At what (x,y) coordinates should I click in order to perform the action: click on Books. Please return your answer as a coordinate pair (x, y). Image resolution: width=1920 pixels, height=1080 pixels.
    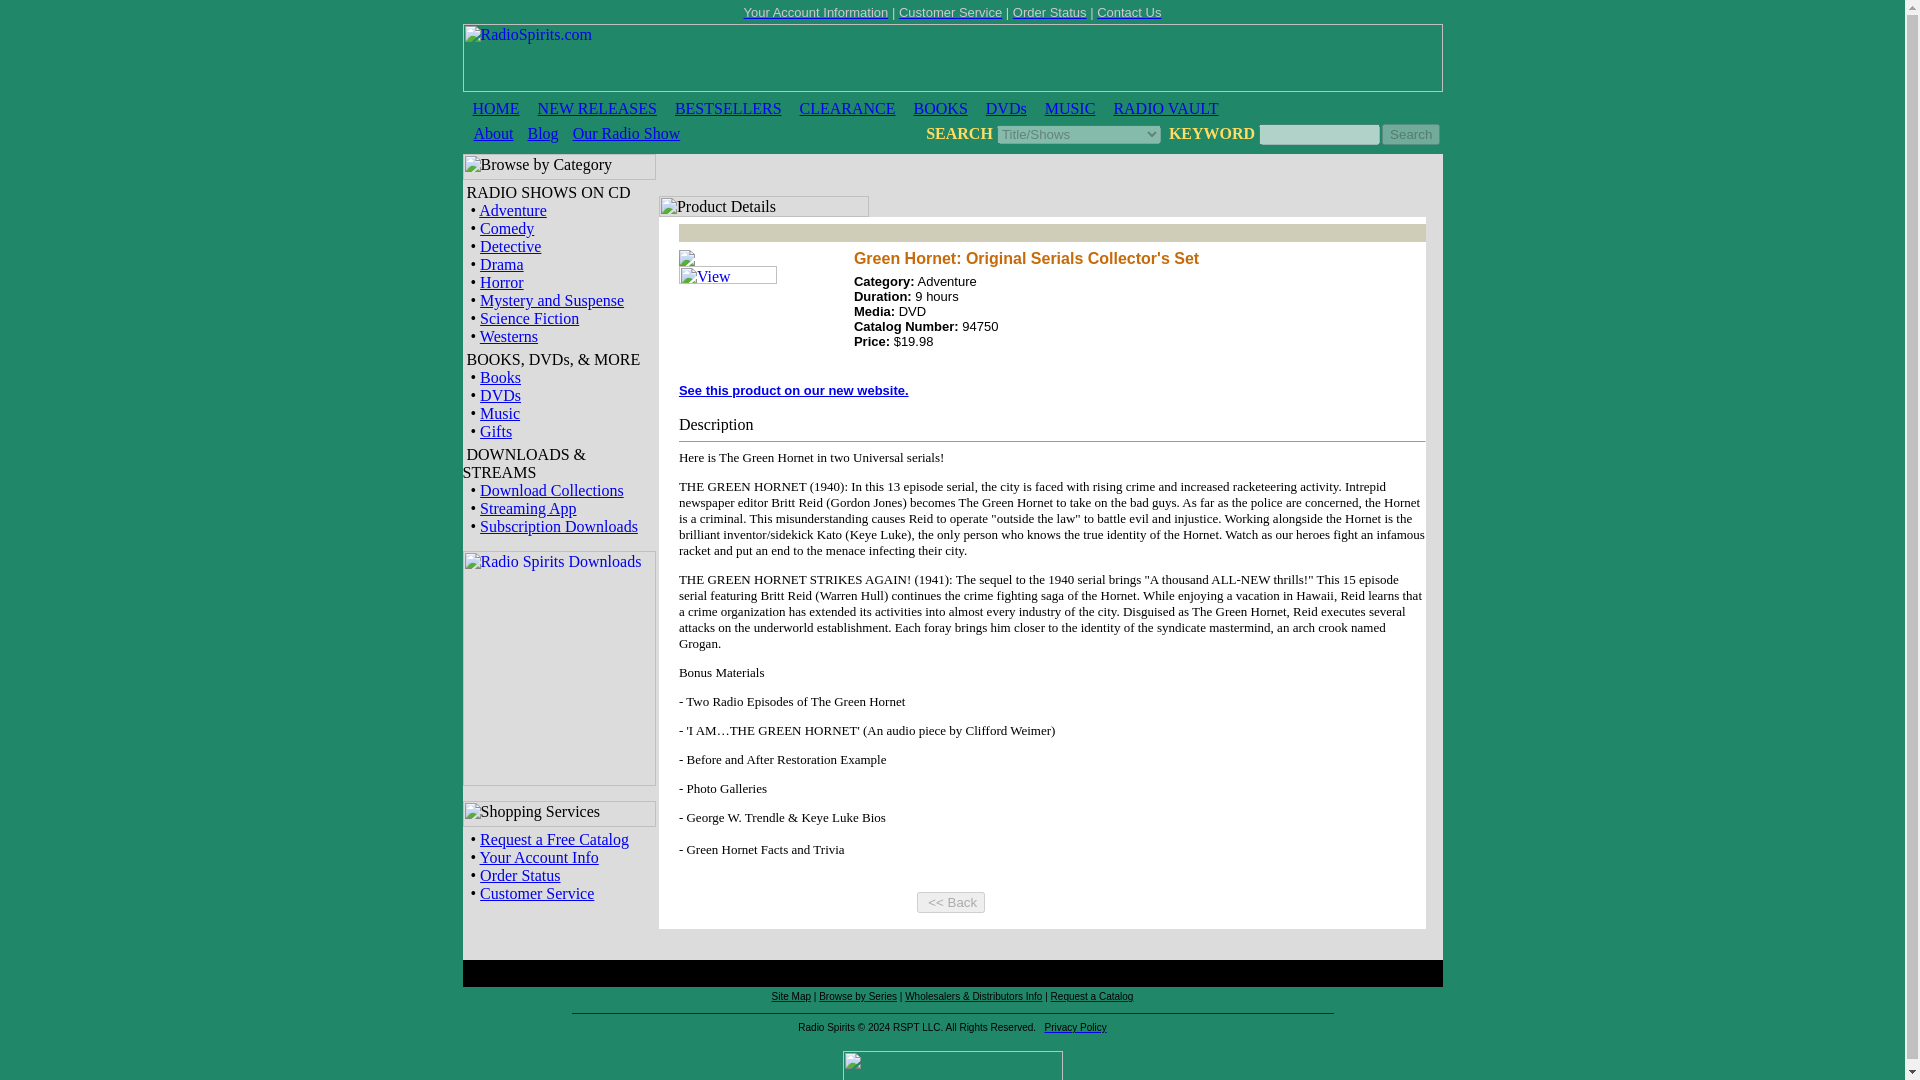
    Looking at the image, I should click on (500, 377).